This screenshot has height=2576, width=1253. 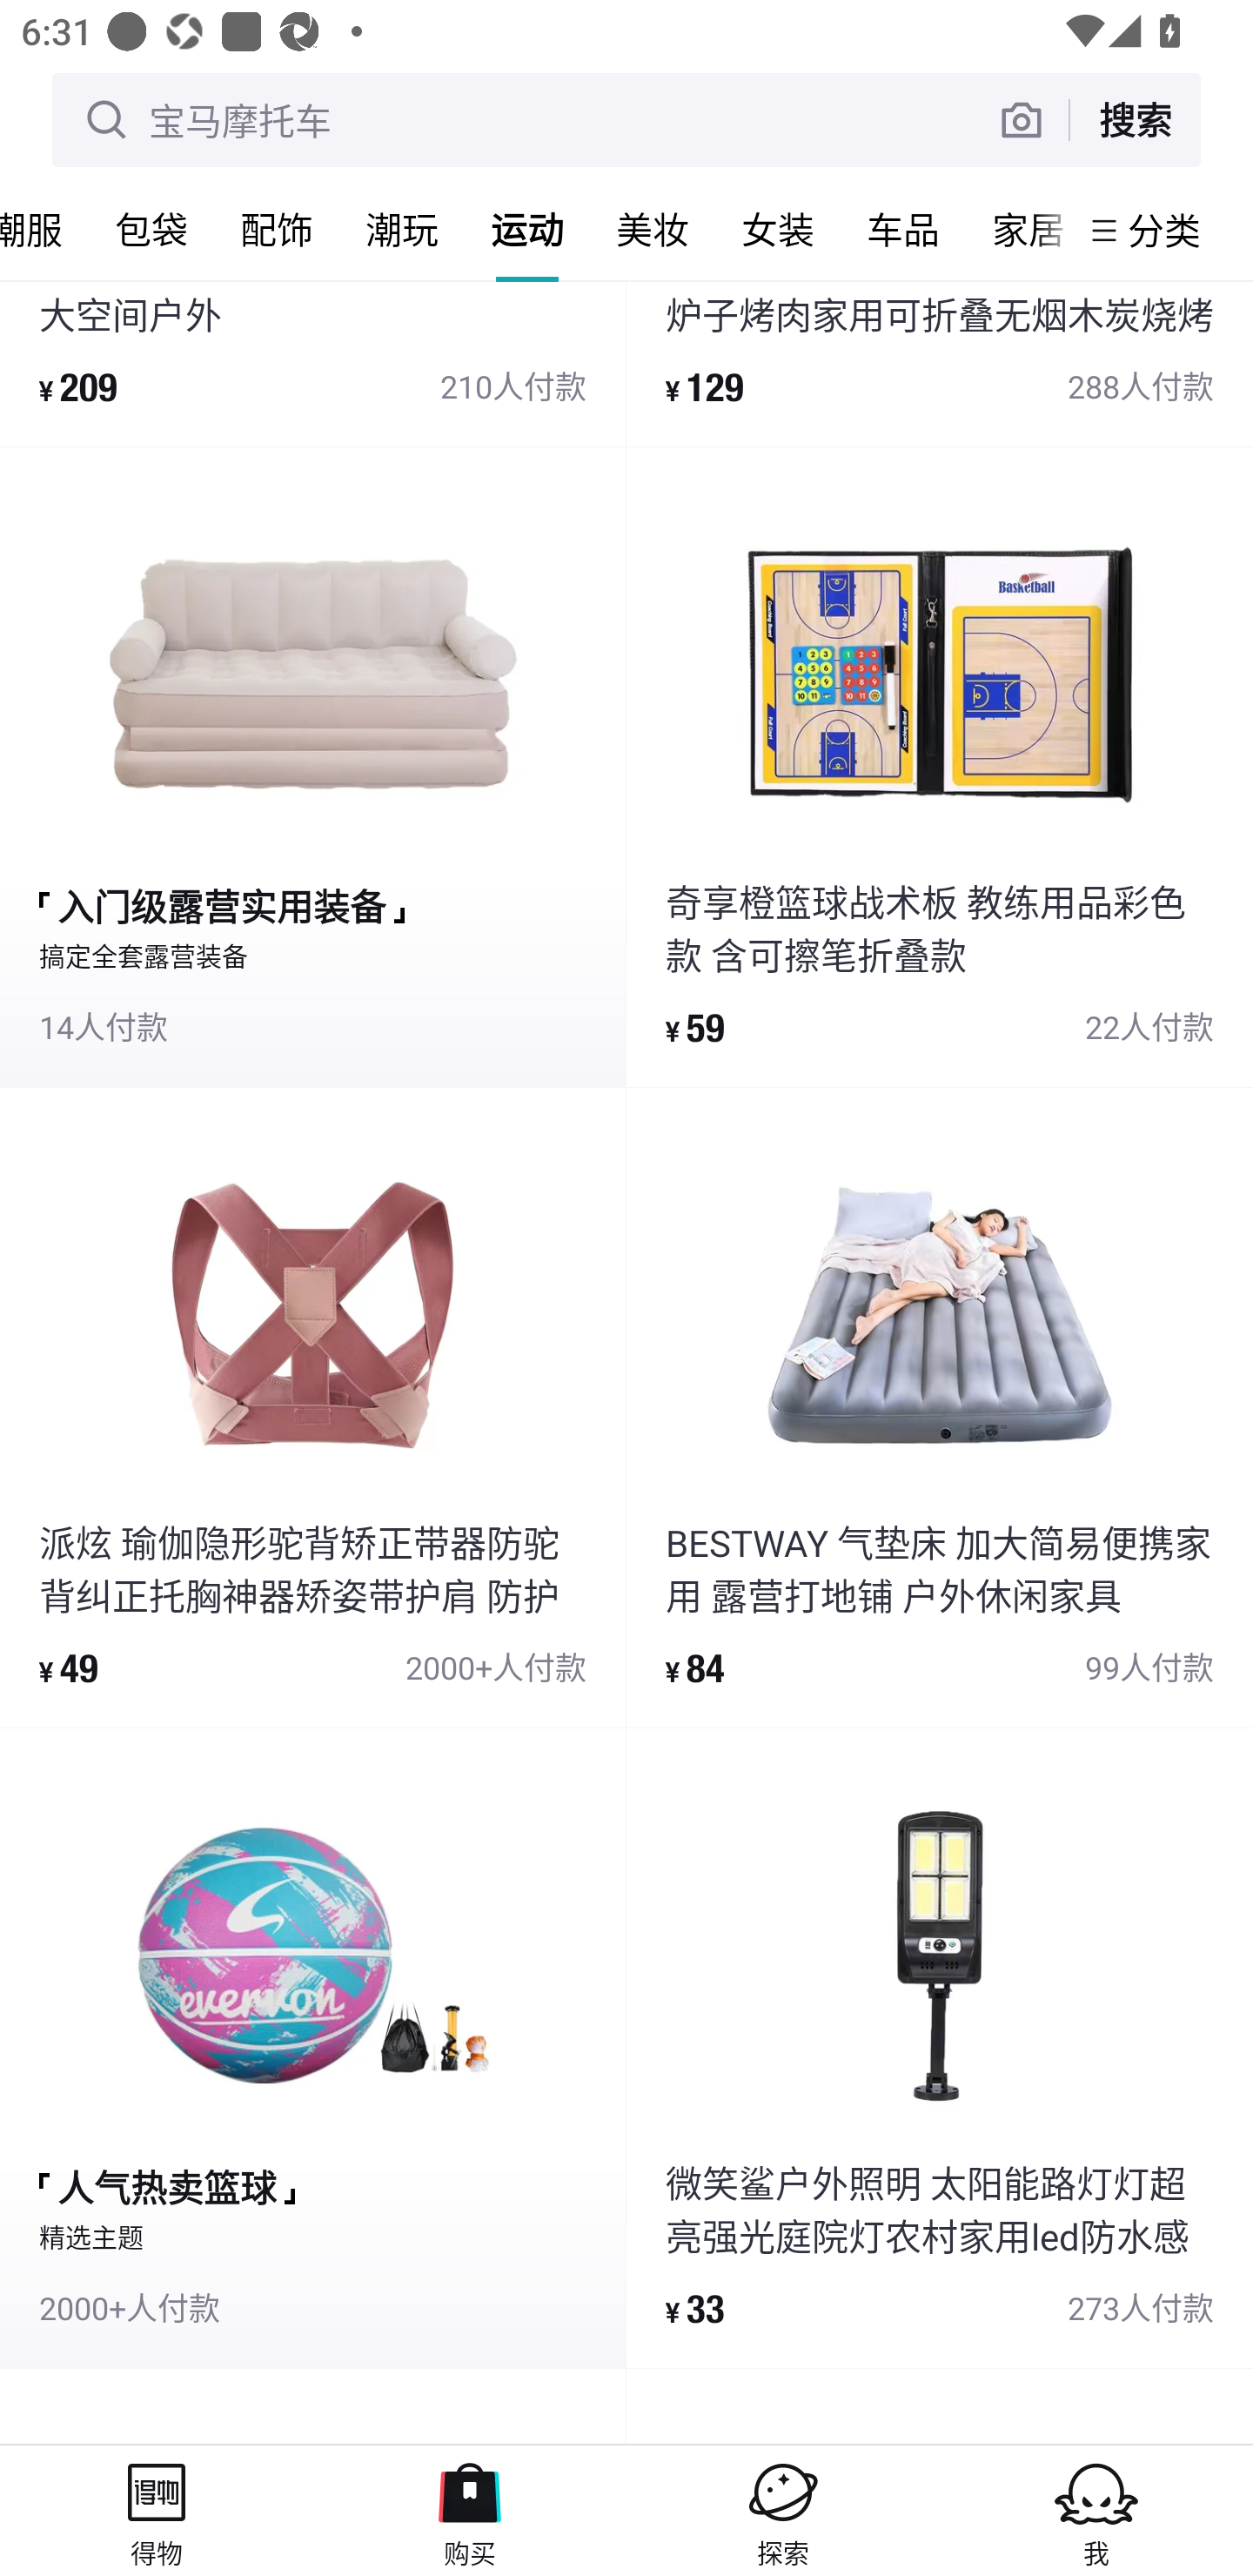 What do you see at coordinates (783, 2510) in the screenshot?
I see `探索` at bounding box center [783, 2510].